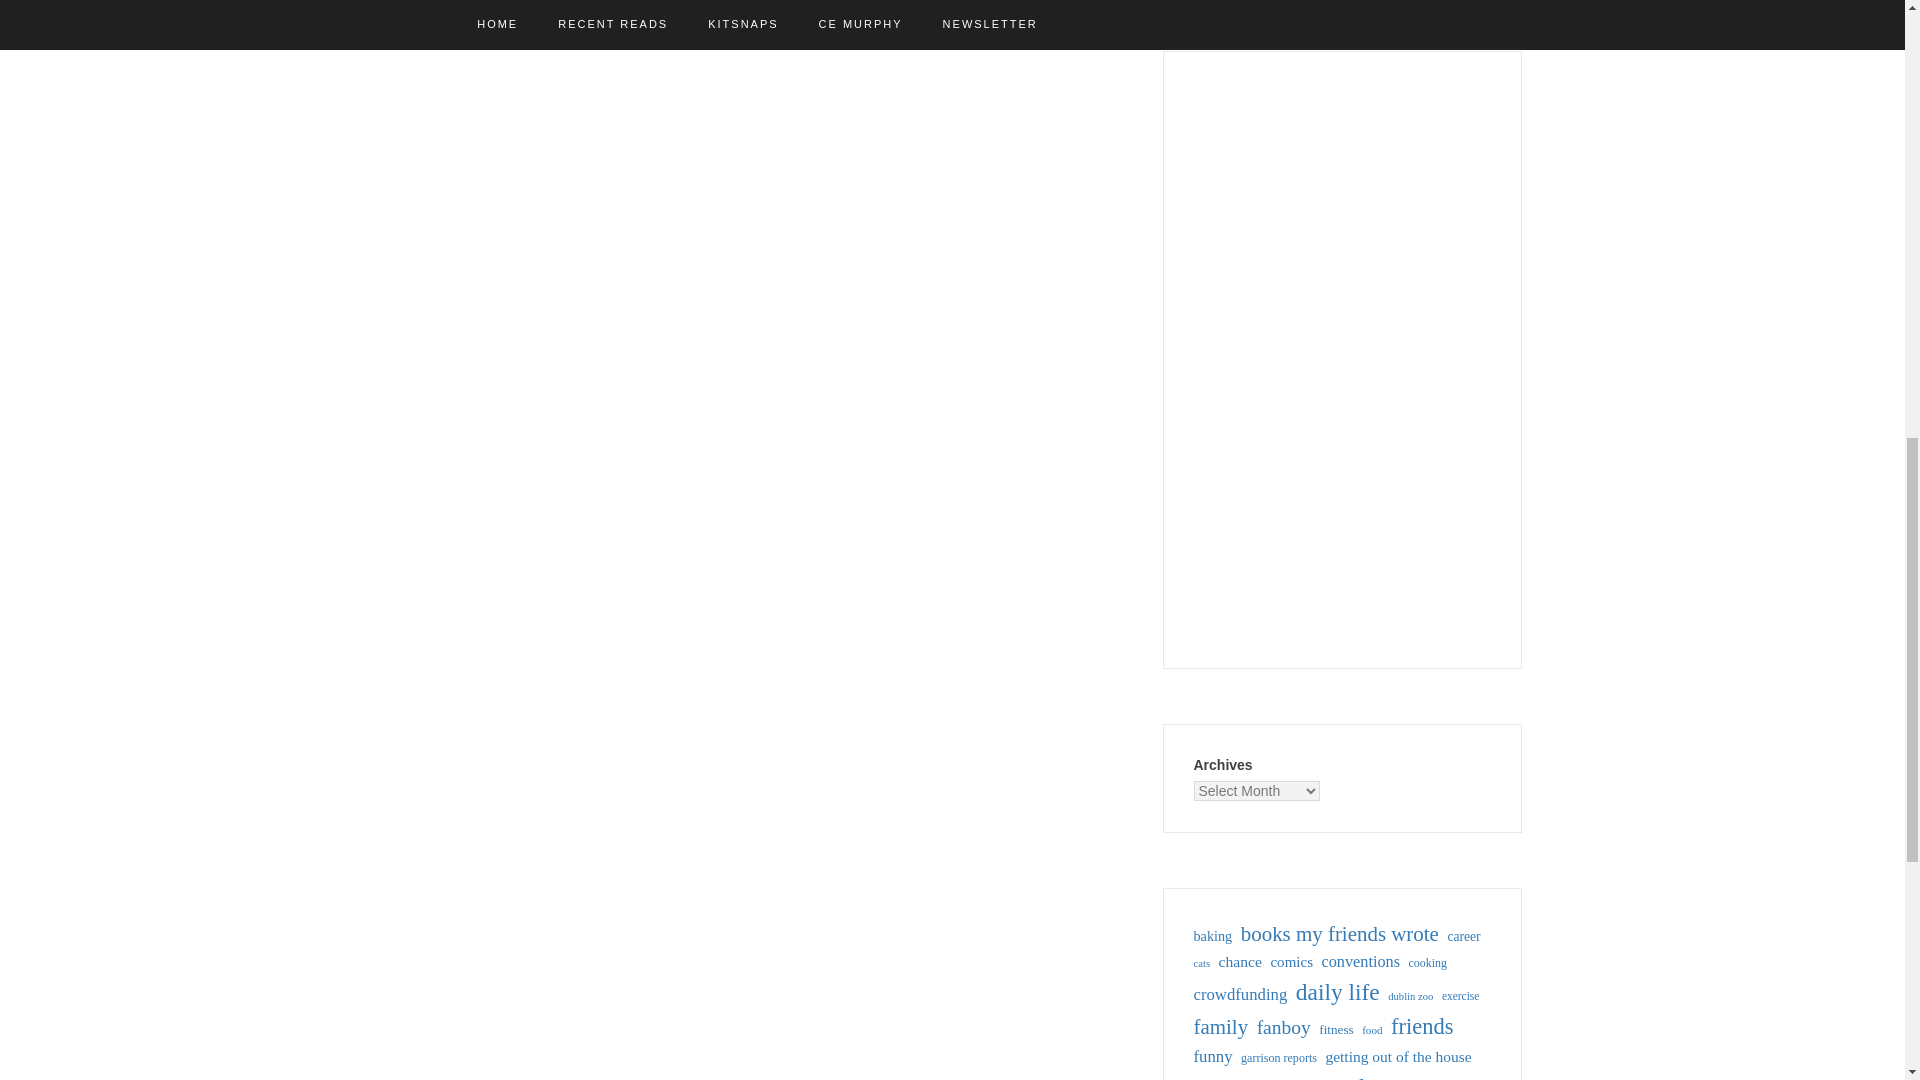  Describe the element at coordinates (1339, 934) in the screenshot. I see `books my friends wrote` at that location.